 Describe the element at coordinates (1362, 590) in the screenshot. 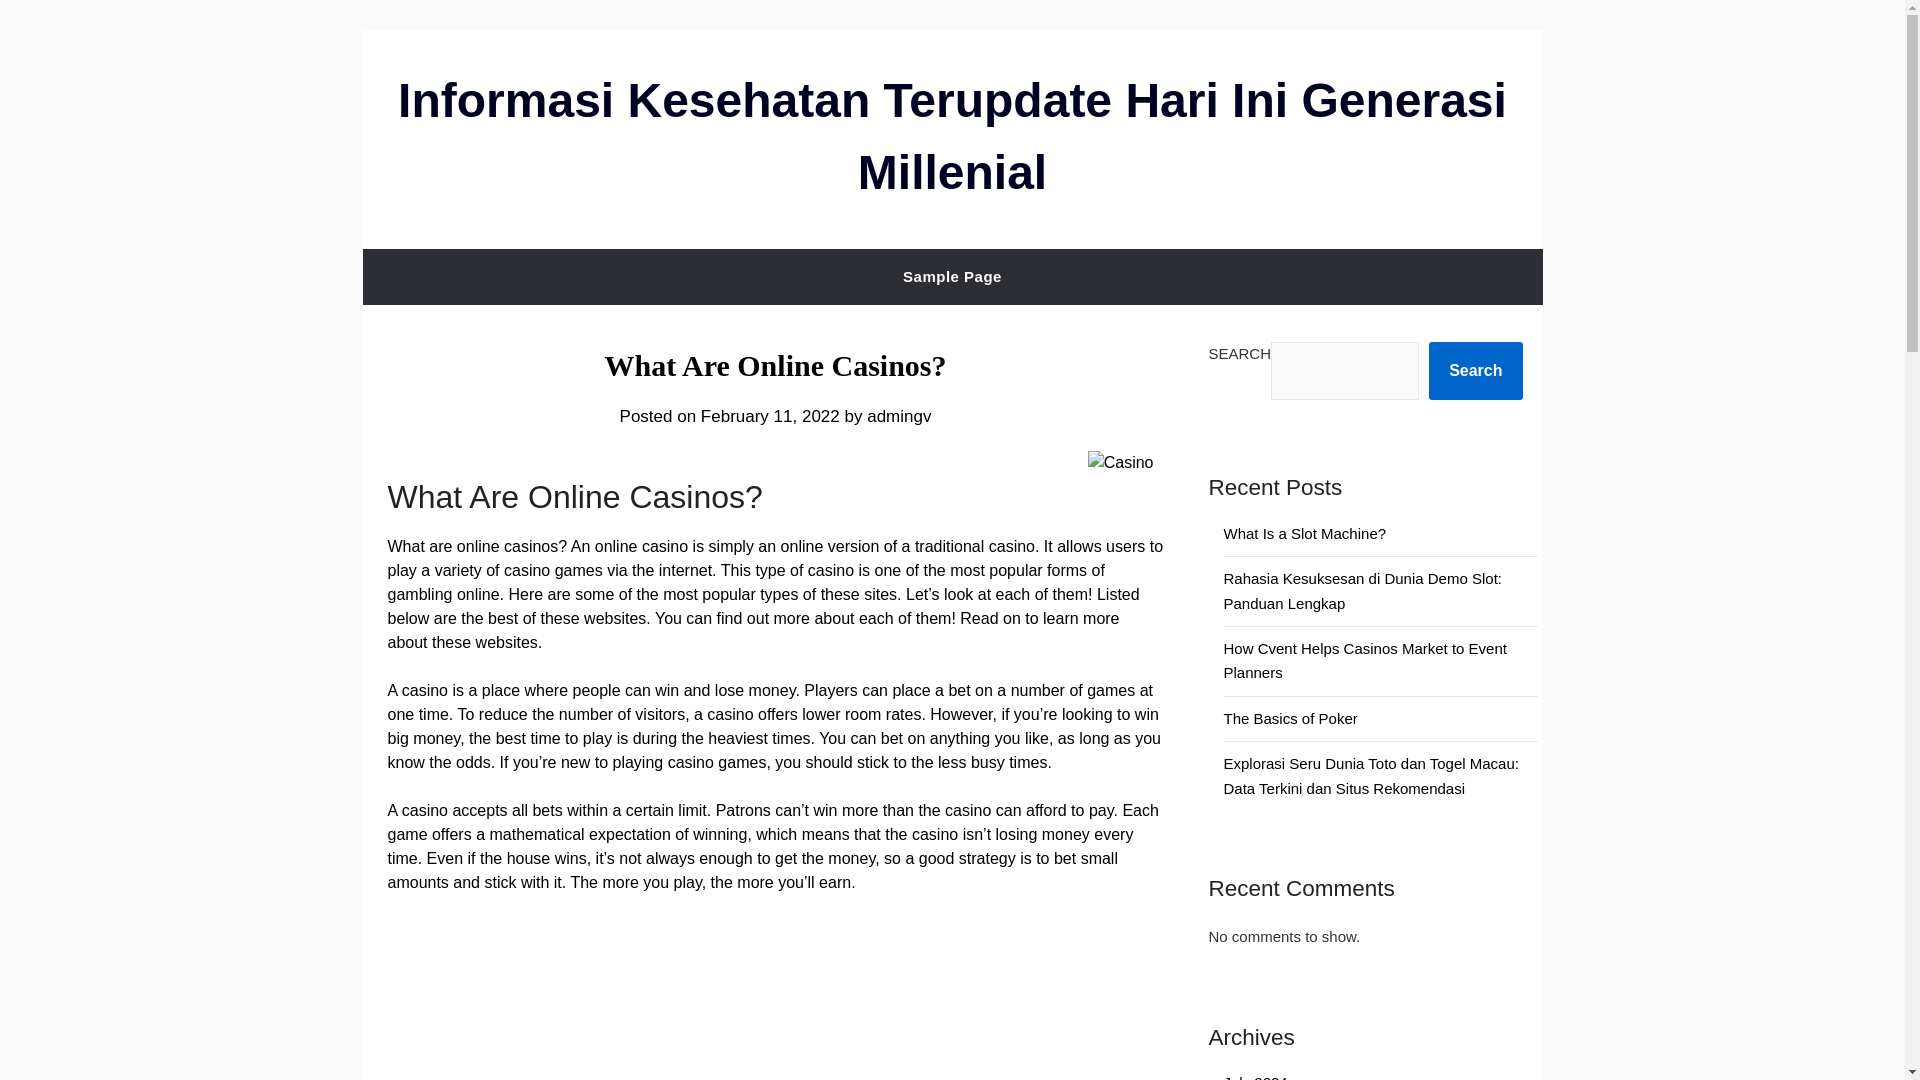

I see `Rahasia Kesuksesan di Dunia Demo Slot: Panduan Lengkap` at that location.